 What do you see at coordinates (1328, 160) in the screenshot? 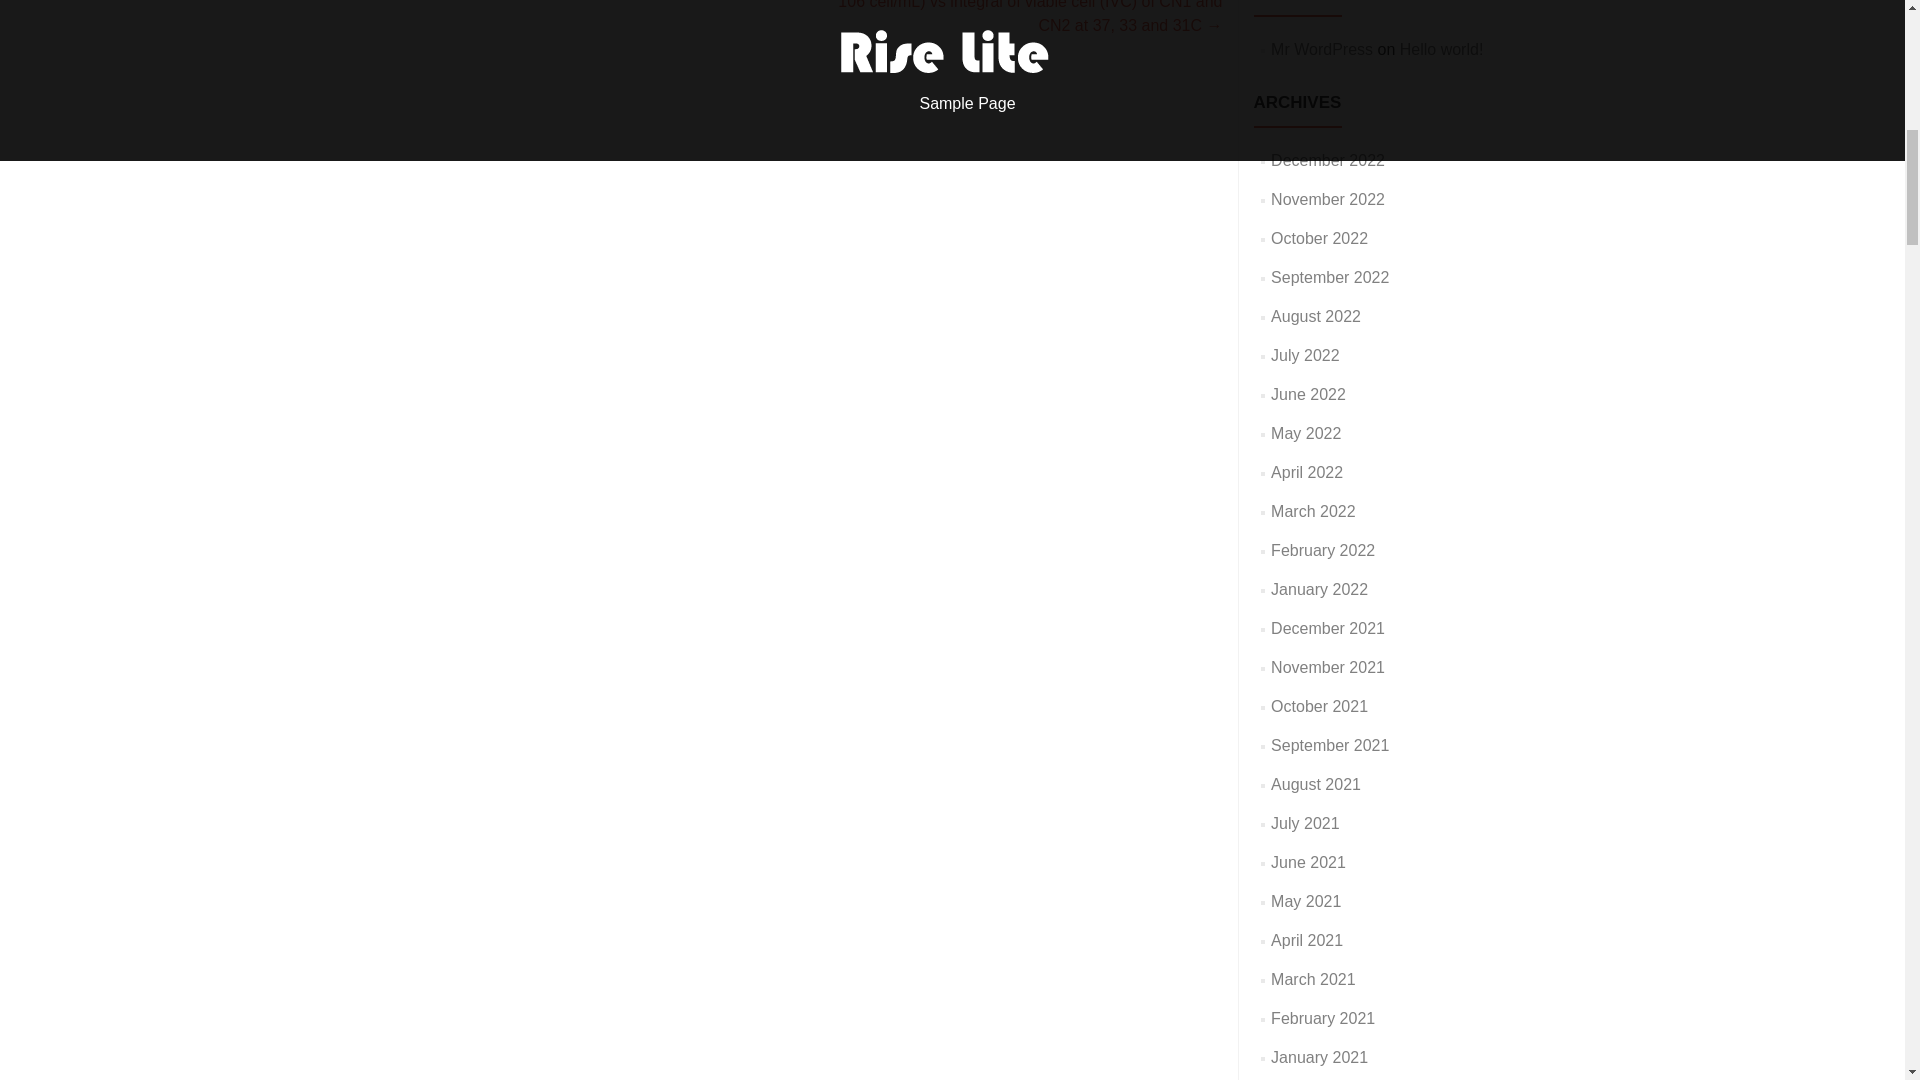
I see `December 2022` at bounding box center [1328, 160].